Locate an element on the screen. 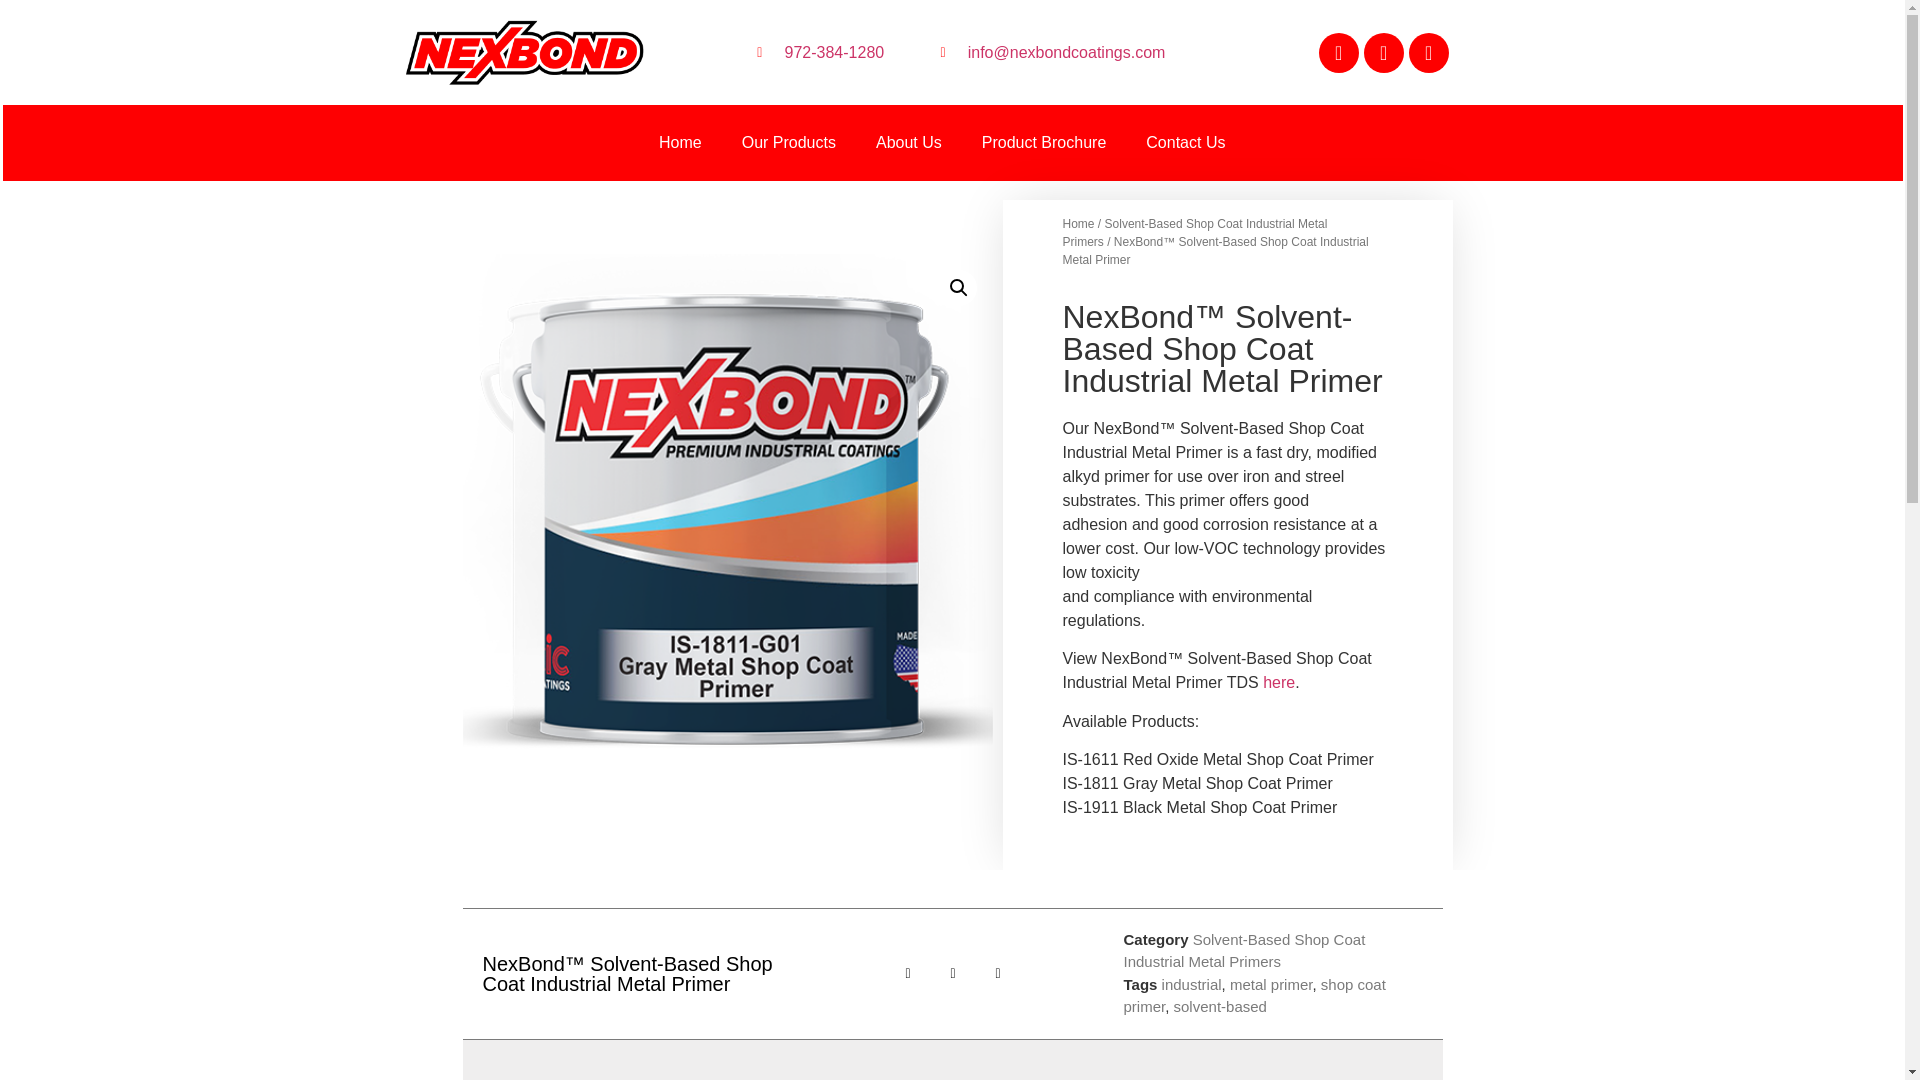 The height and width of the screenshot is (1080, 1920). 972-384-1280 is located at coordinates (816, 52).